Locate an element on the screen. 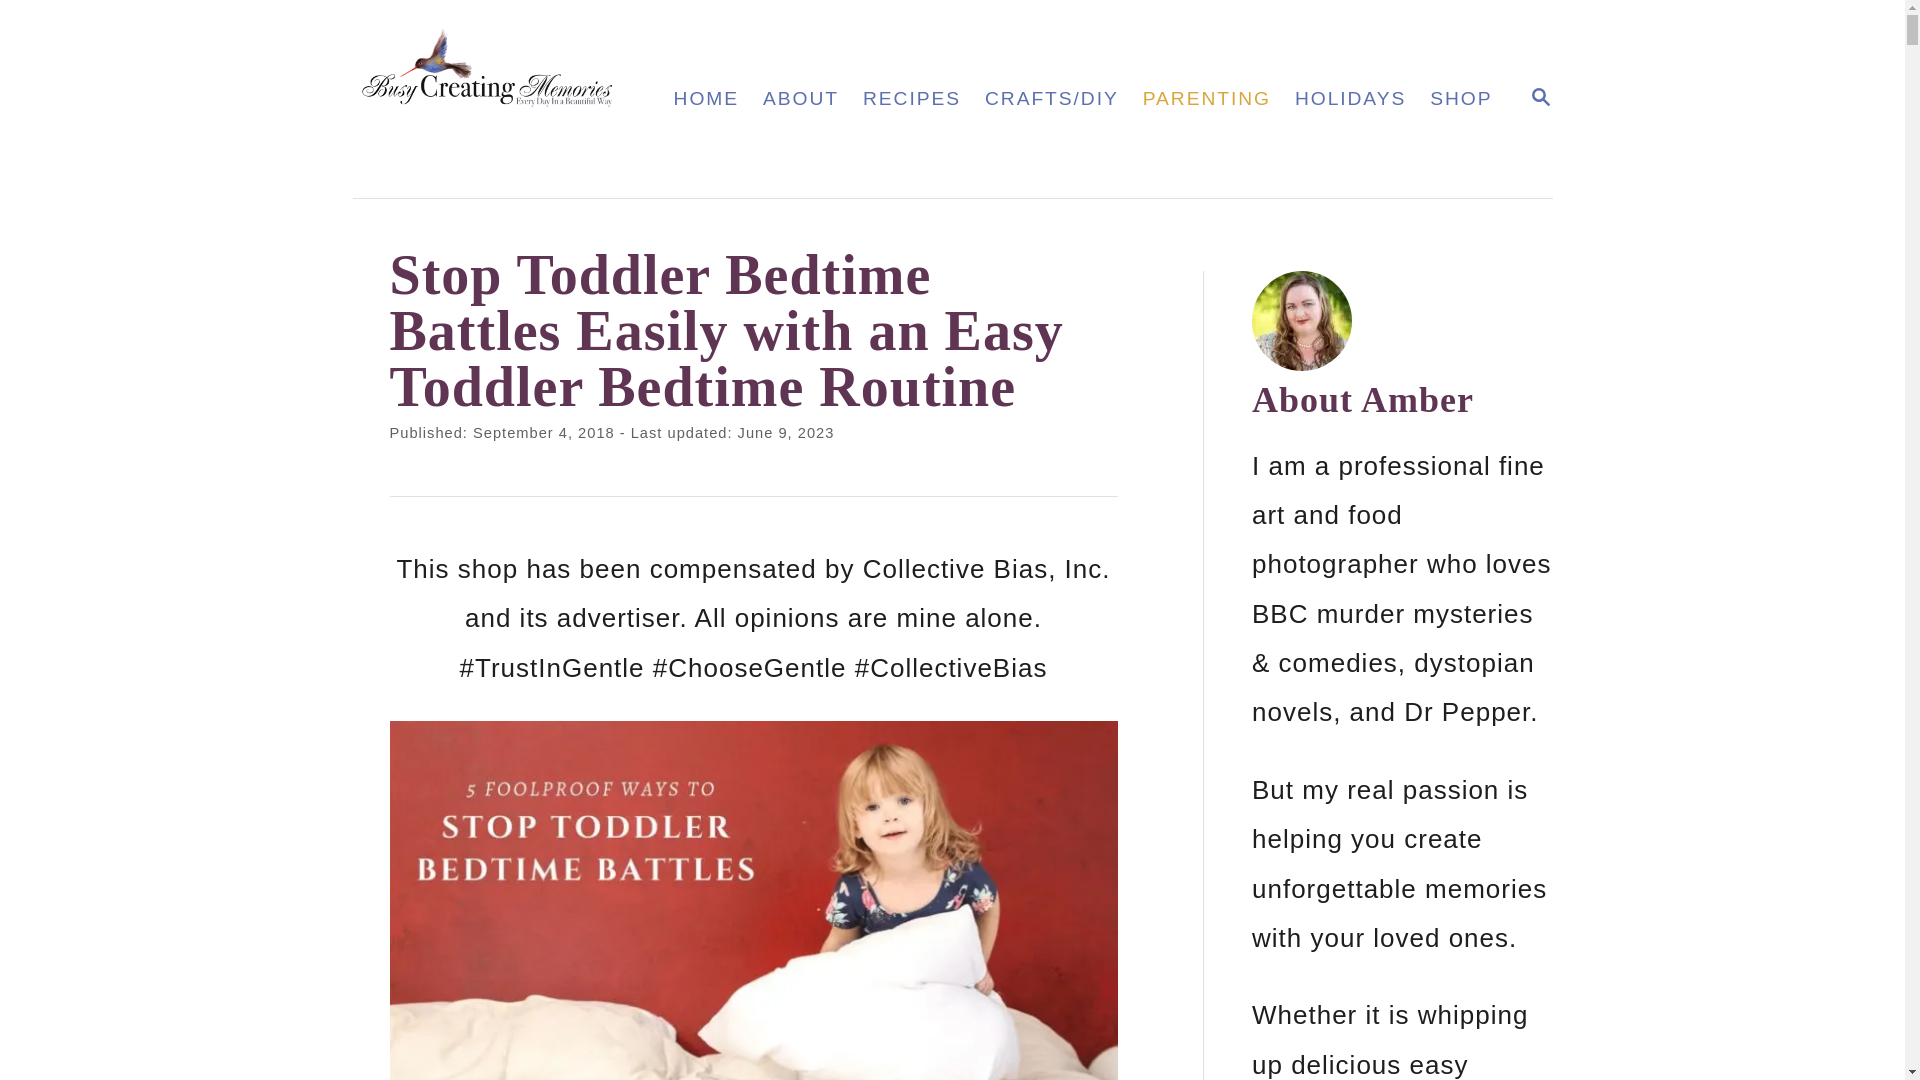  MAGNIFYING GLASS is located at coordinates (1540, 99).